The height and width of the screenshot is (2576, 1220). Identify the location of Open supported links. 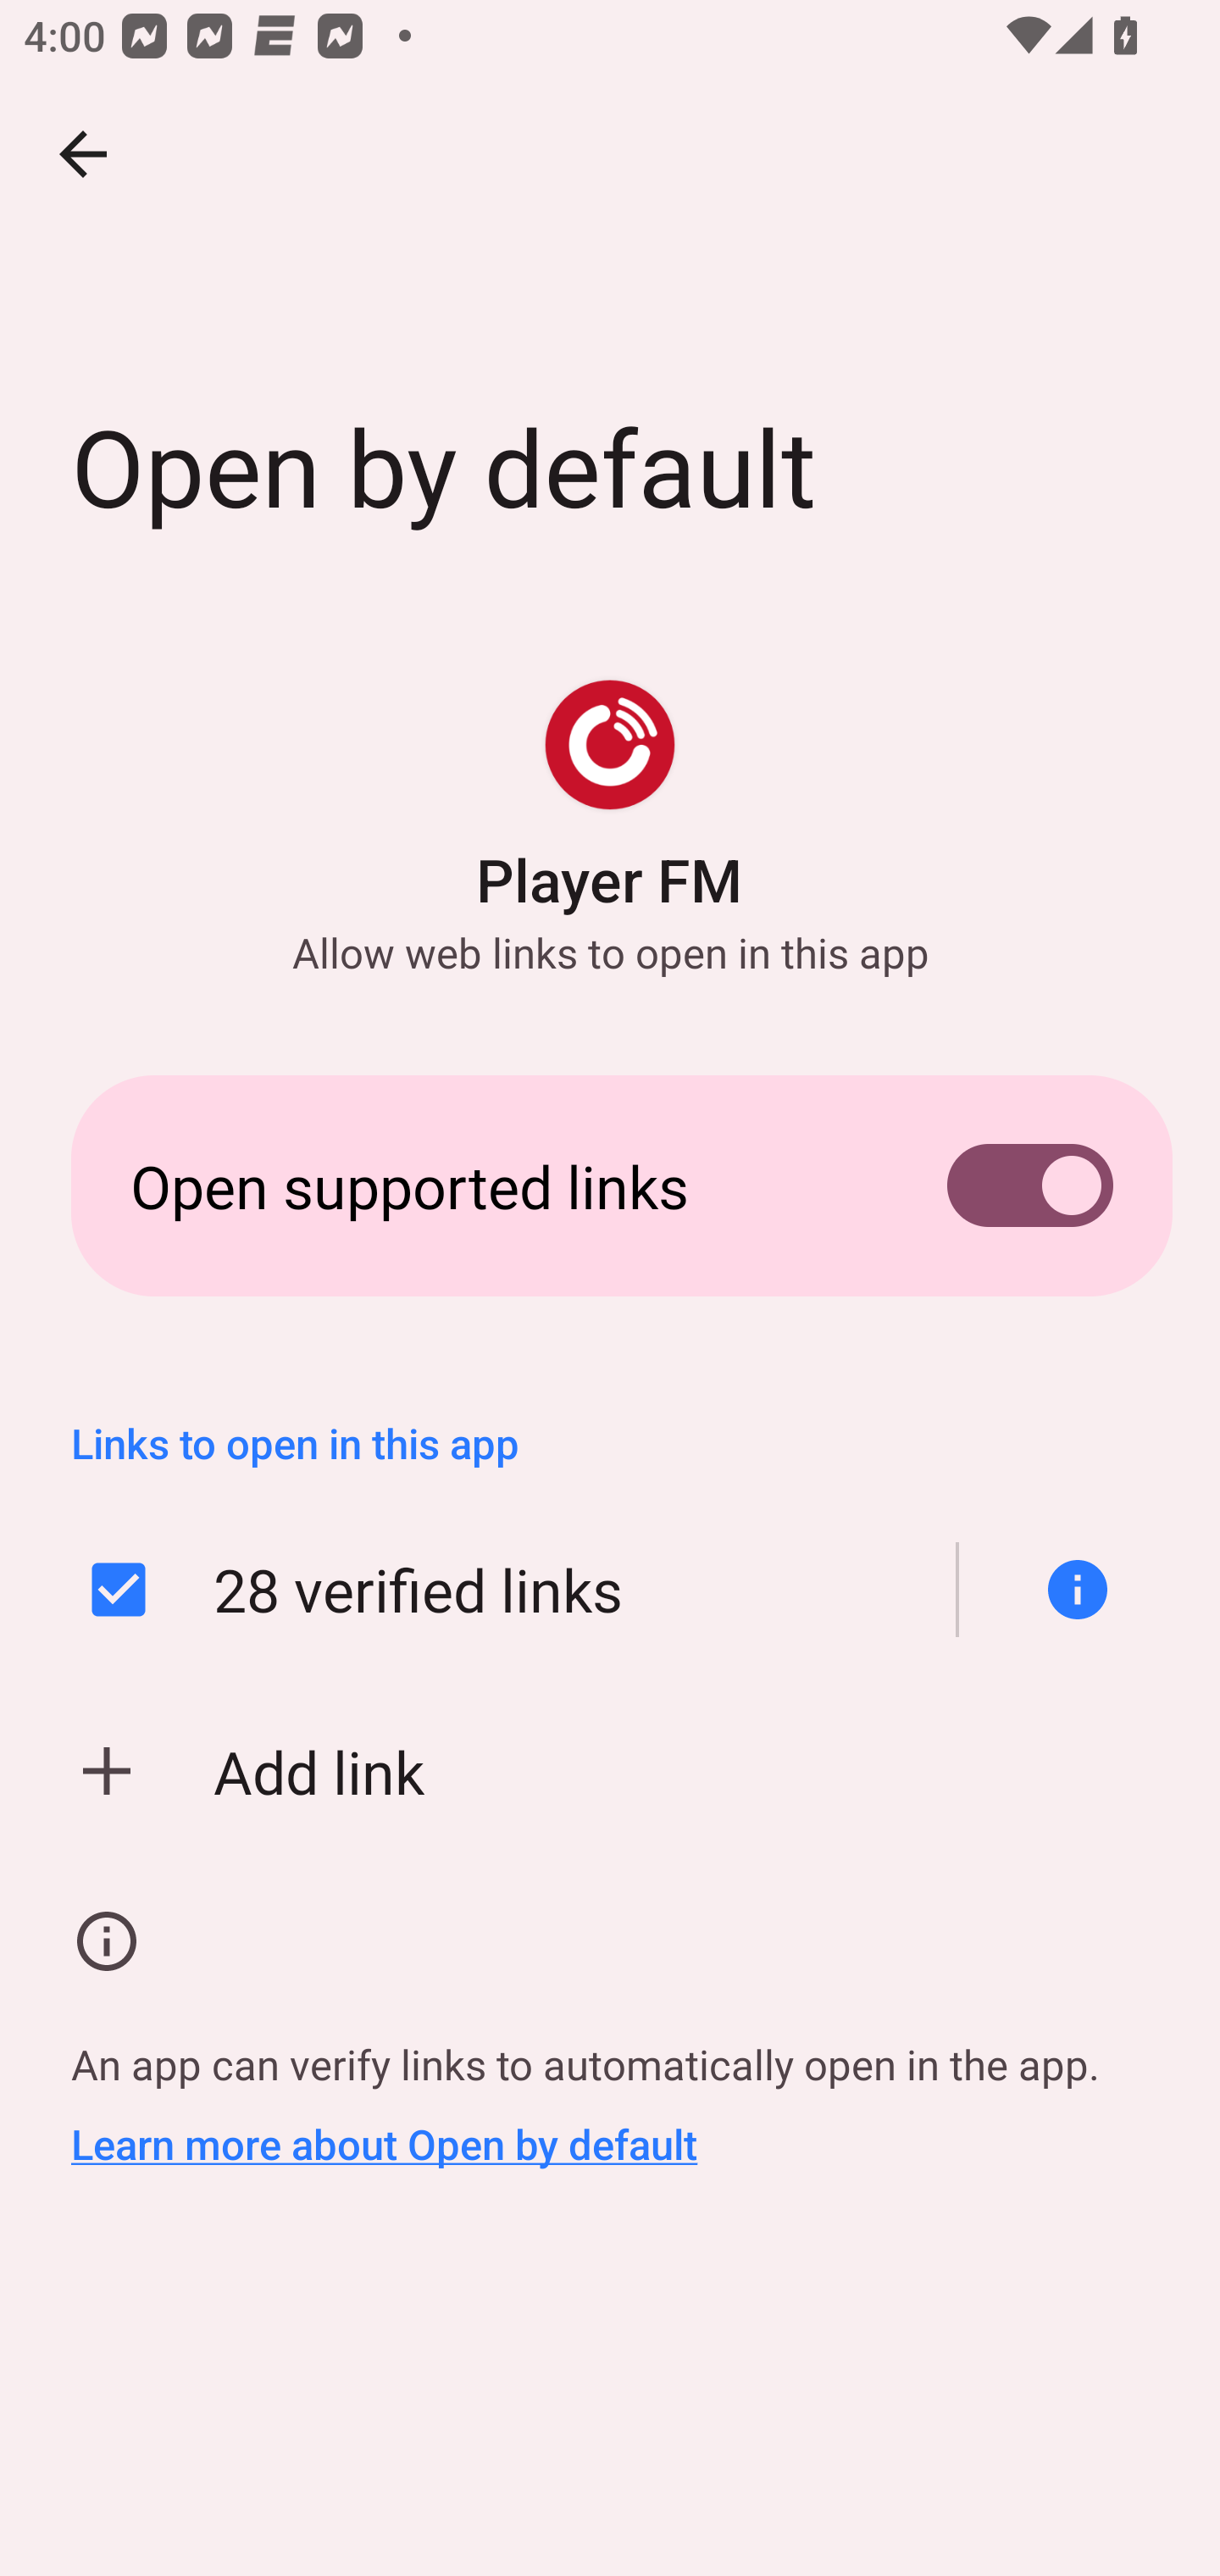
(610, 1185).